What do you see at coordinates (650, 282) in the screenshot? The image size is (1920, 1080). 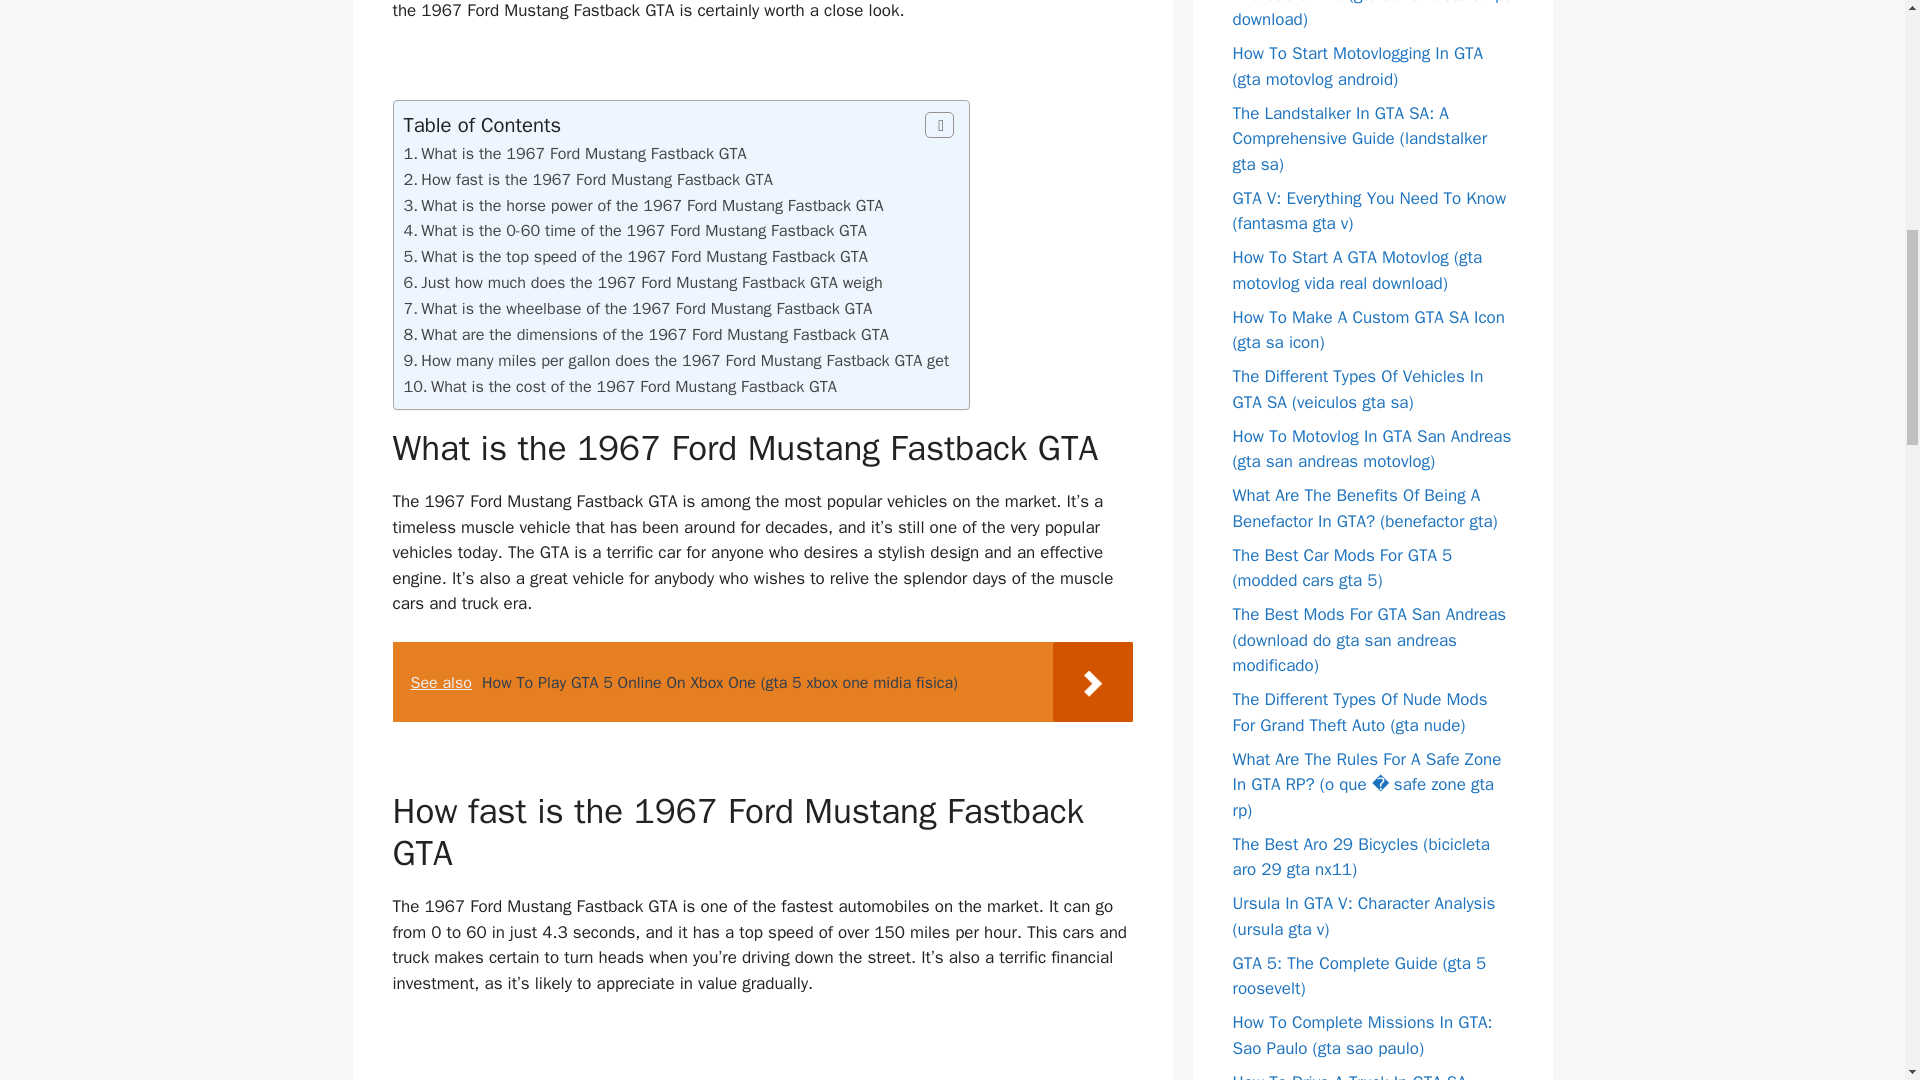 I see `Just how much does the 1967 Ford Mustang Fastback GTA weigh` at bounding box center [650, 282].